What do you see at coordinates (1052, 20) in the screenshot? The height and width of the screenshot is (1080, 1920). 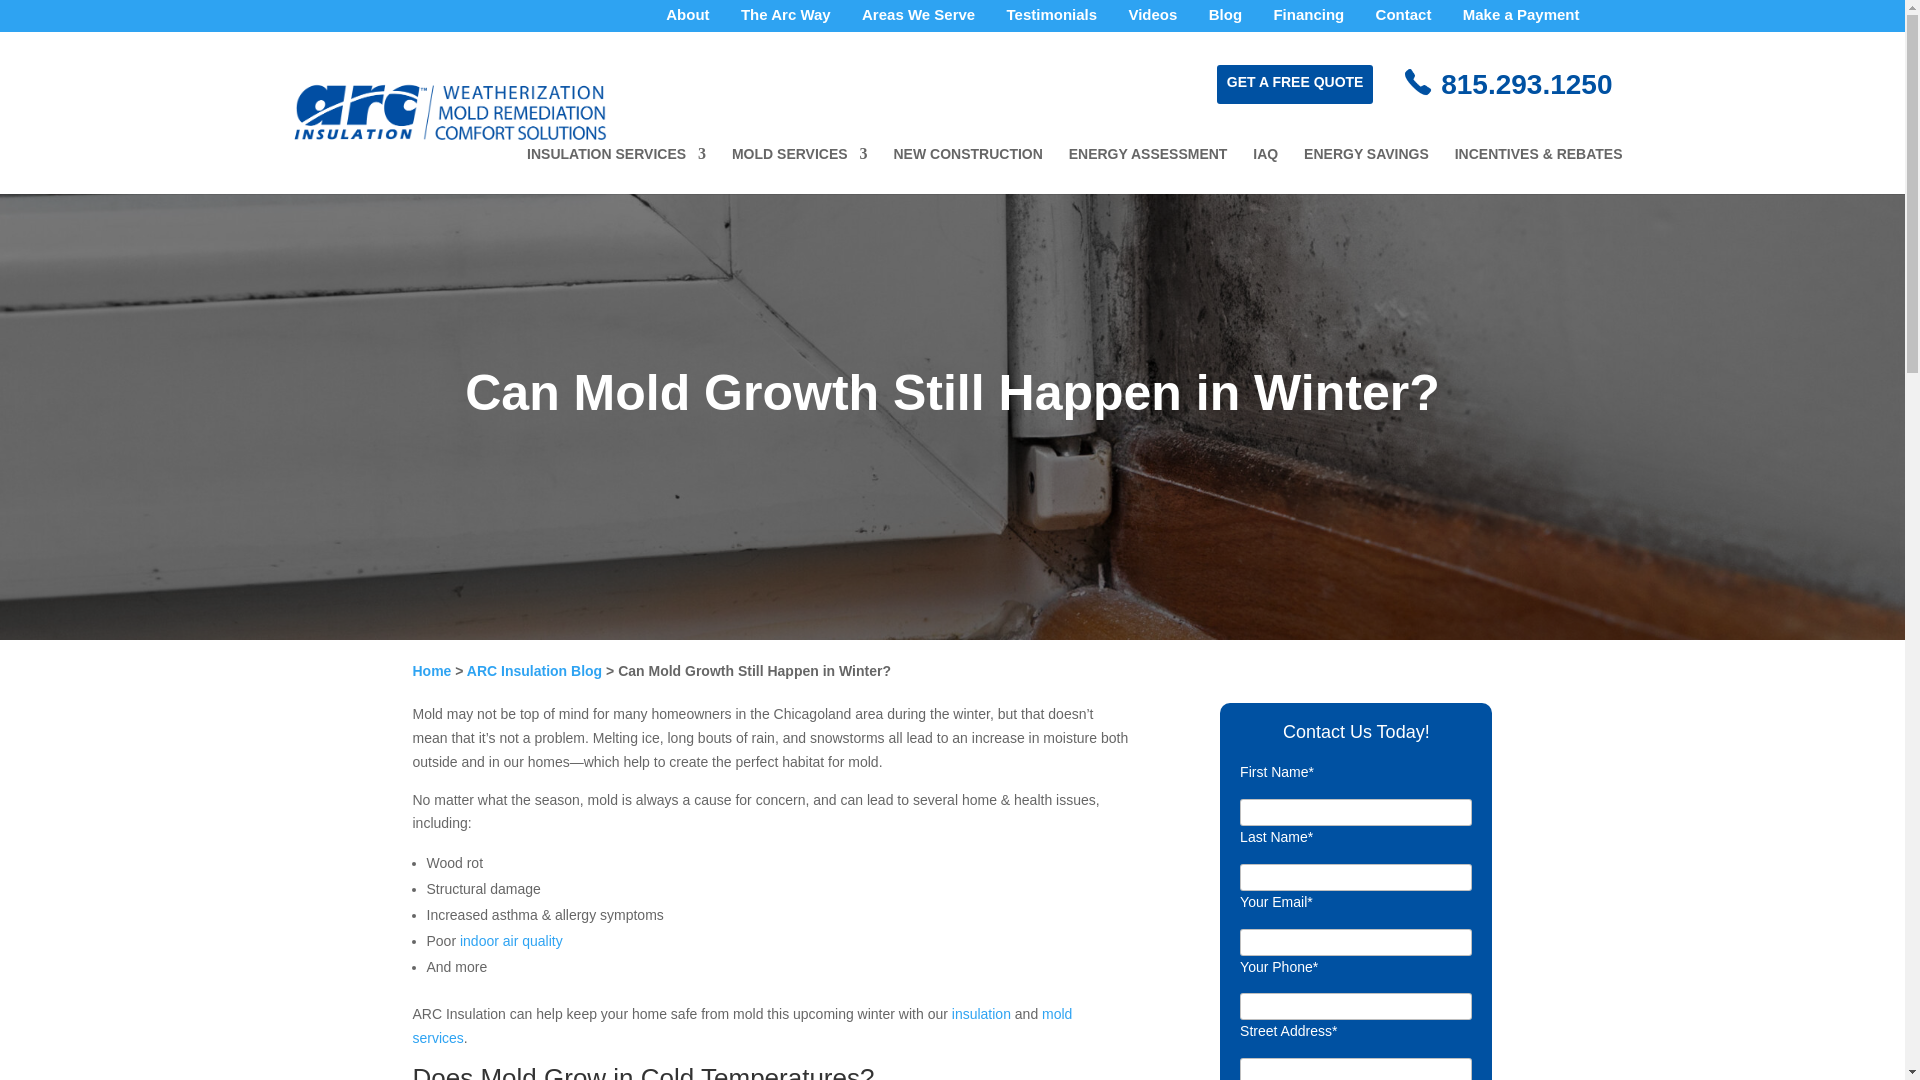 I see `Testimonials` at bounding box center [1052, 20].